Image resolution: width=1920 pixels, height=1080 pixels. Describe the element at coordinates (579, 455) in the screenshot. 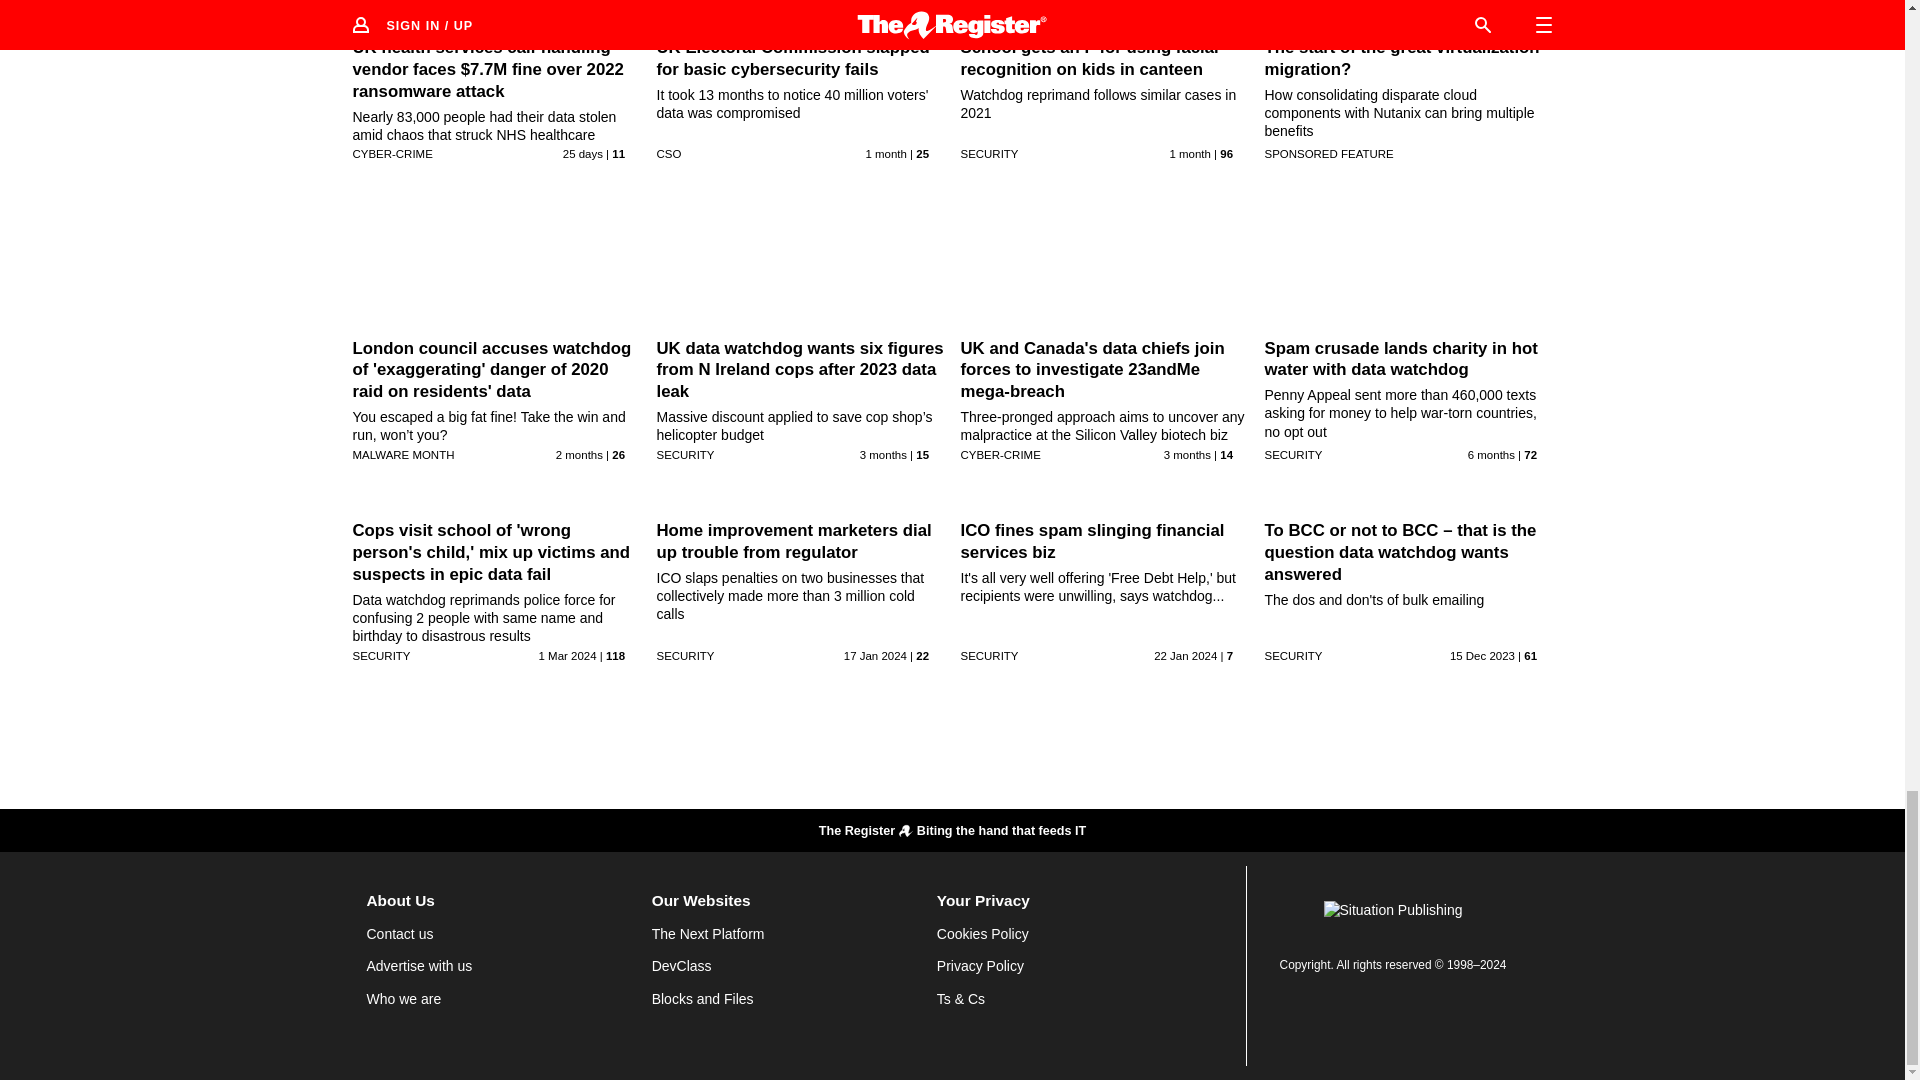

I see `17 Jul 2024 11:45` at that location.